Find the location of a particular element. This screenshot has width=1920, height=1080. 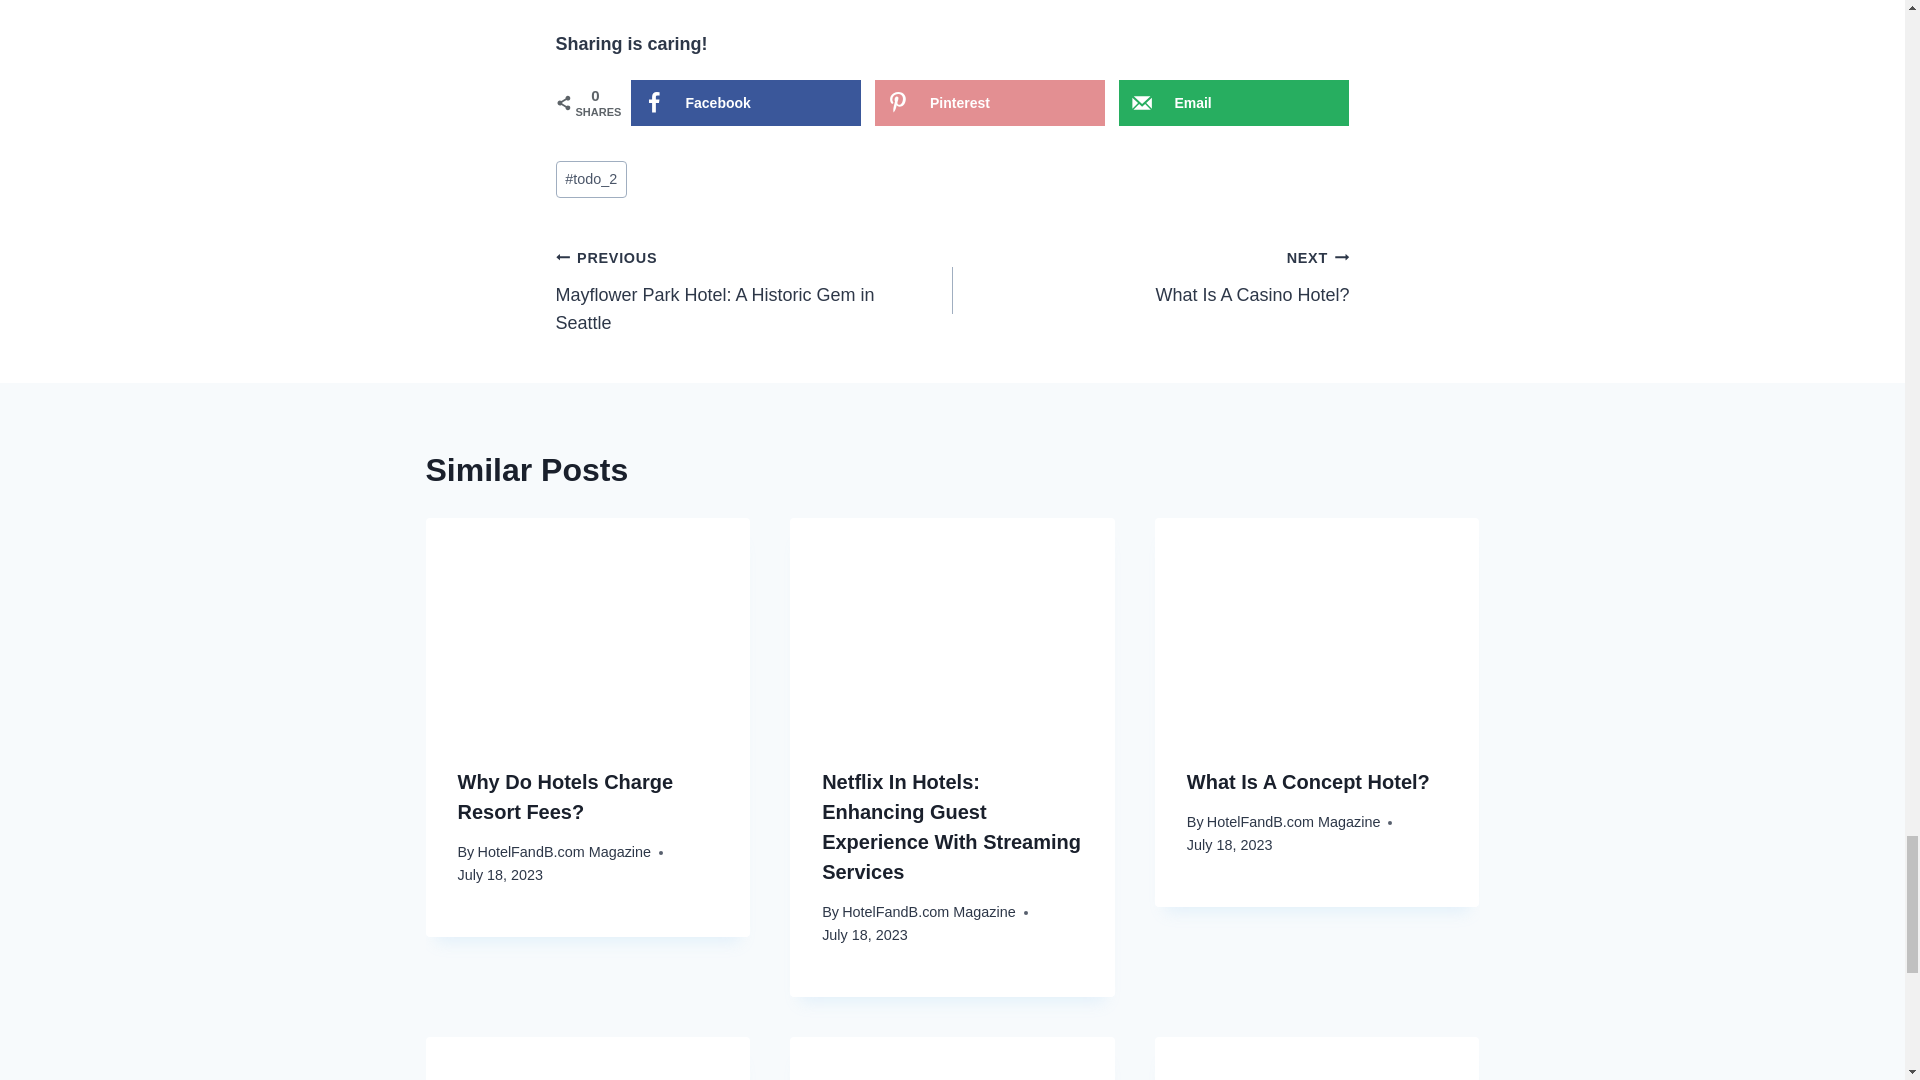

Pinterest is located at coordinates (754, 290).